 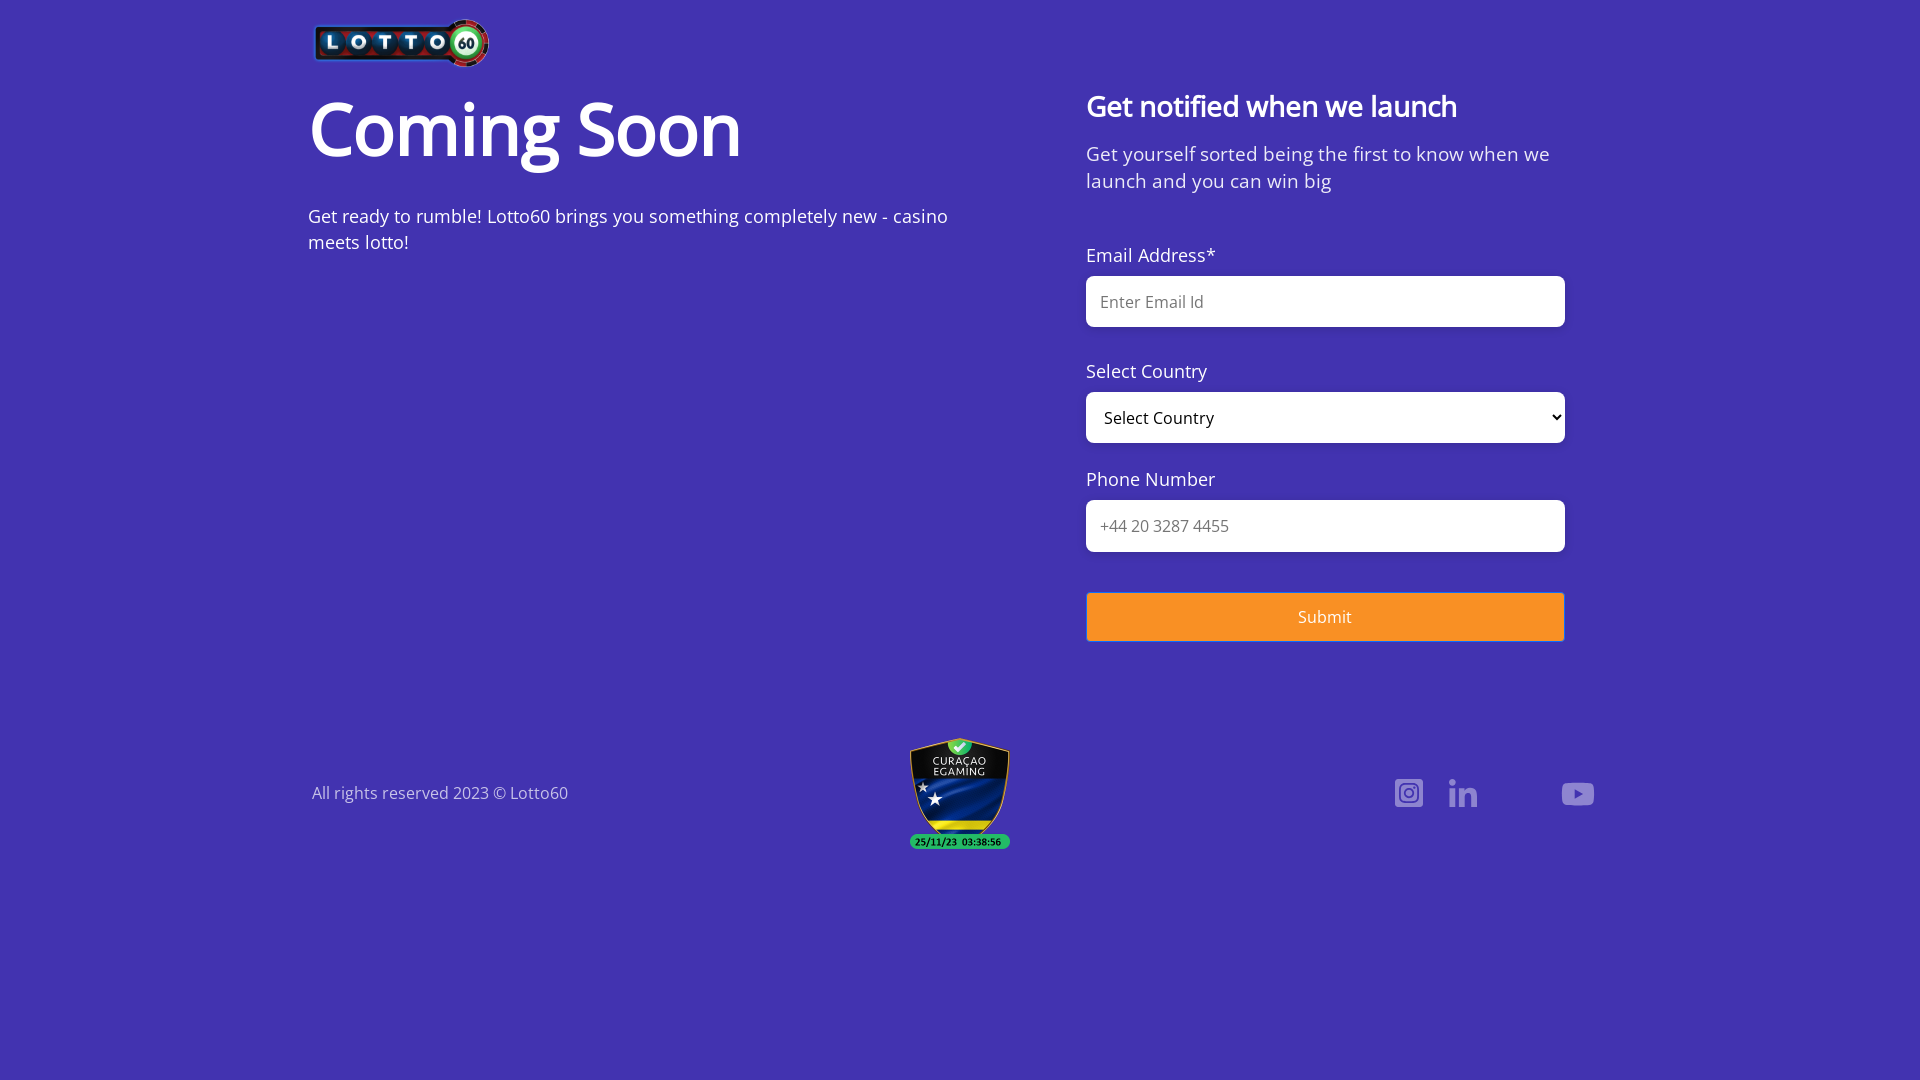 I want to click on Submit, so click(x=1326, y=586).